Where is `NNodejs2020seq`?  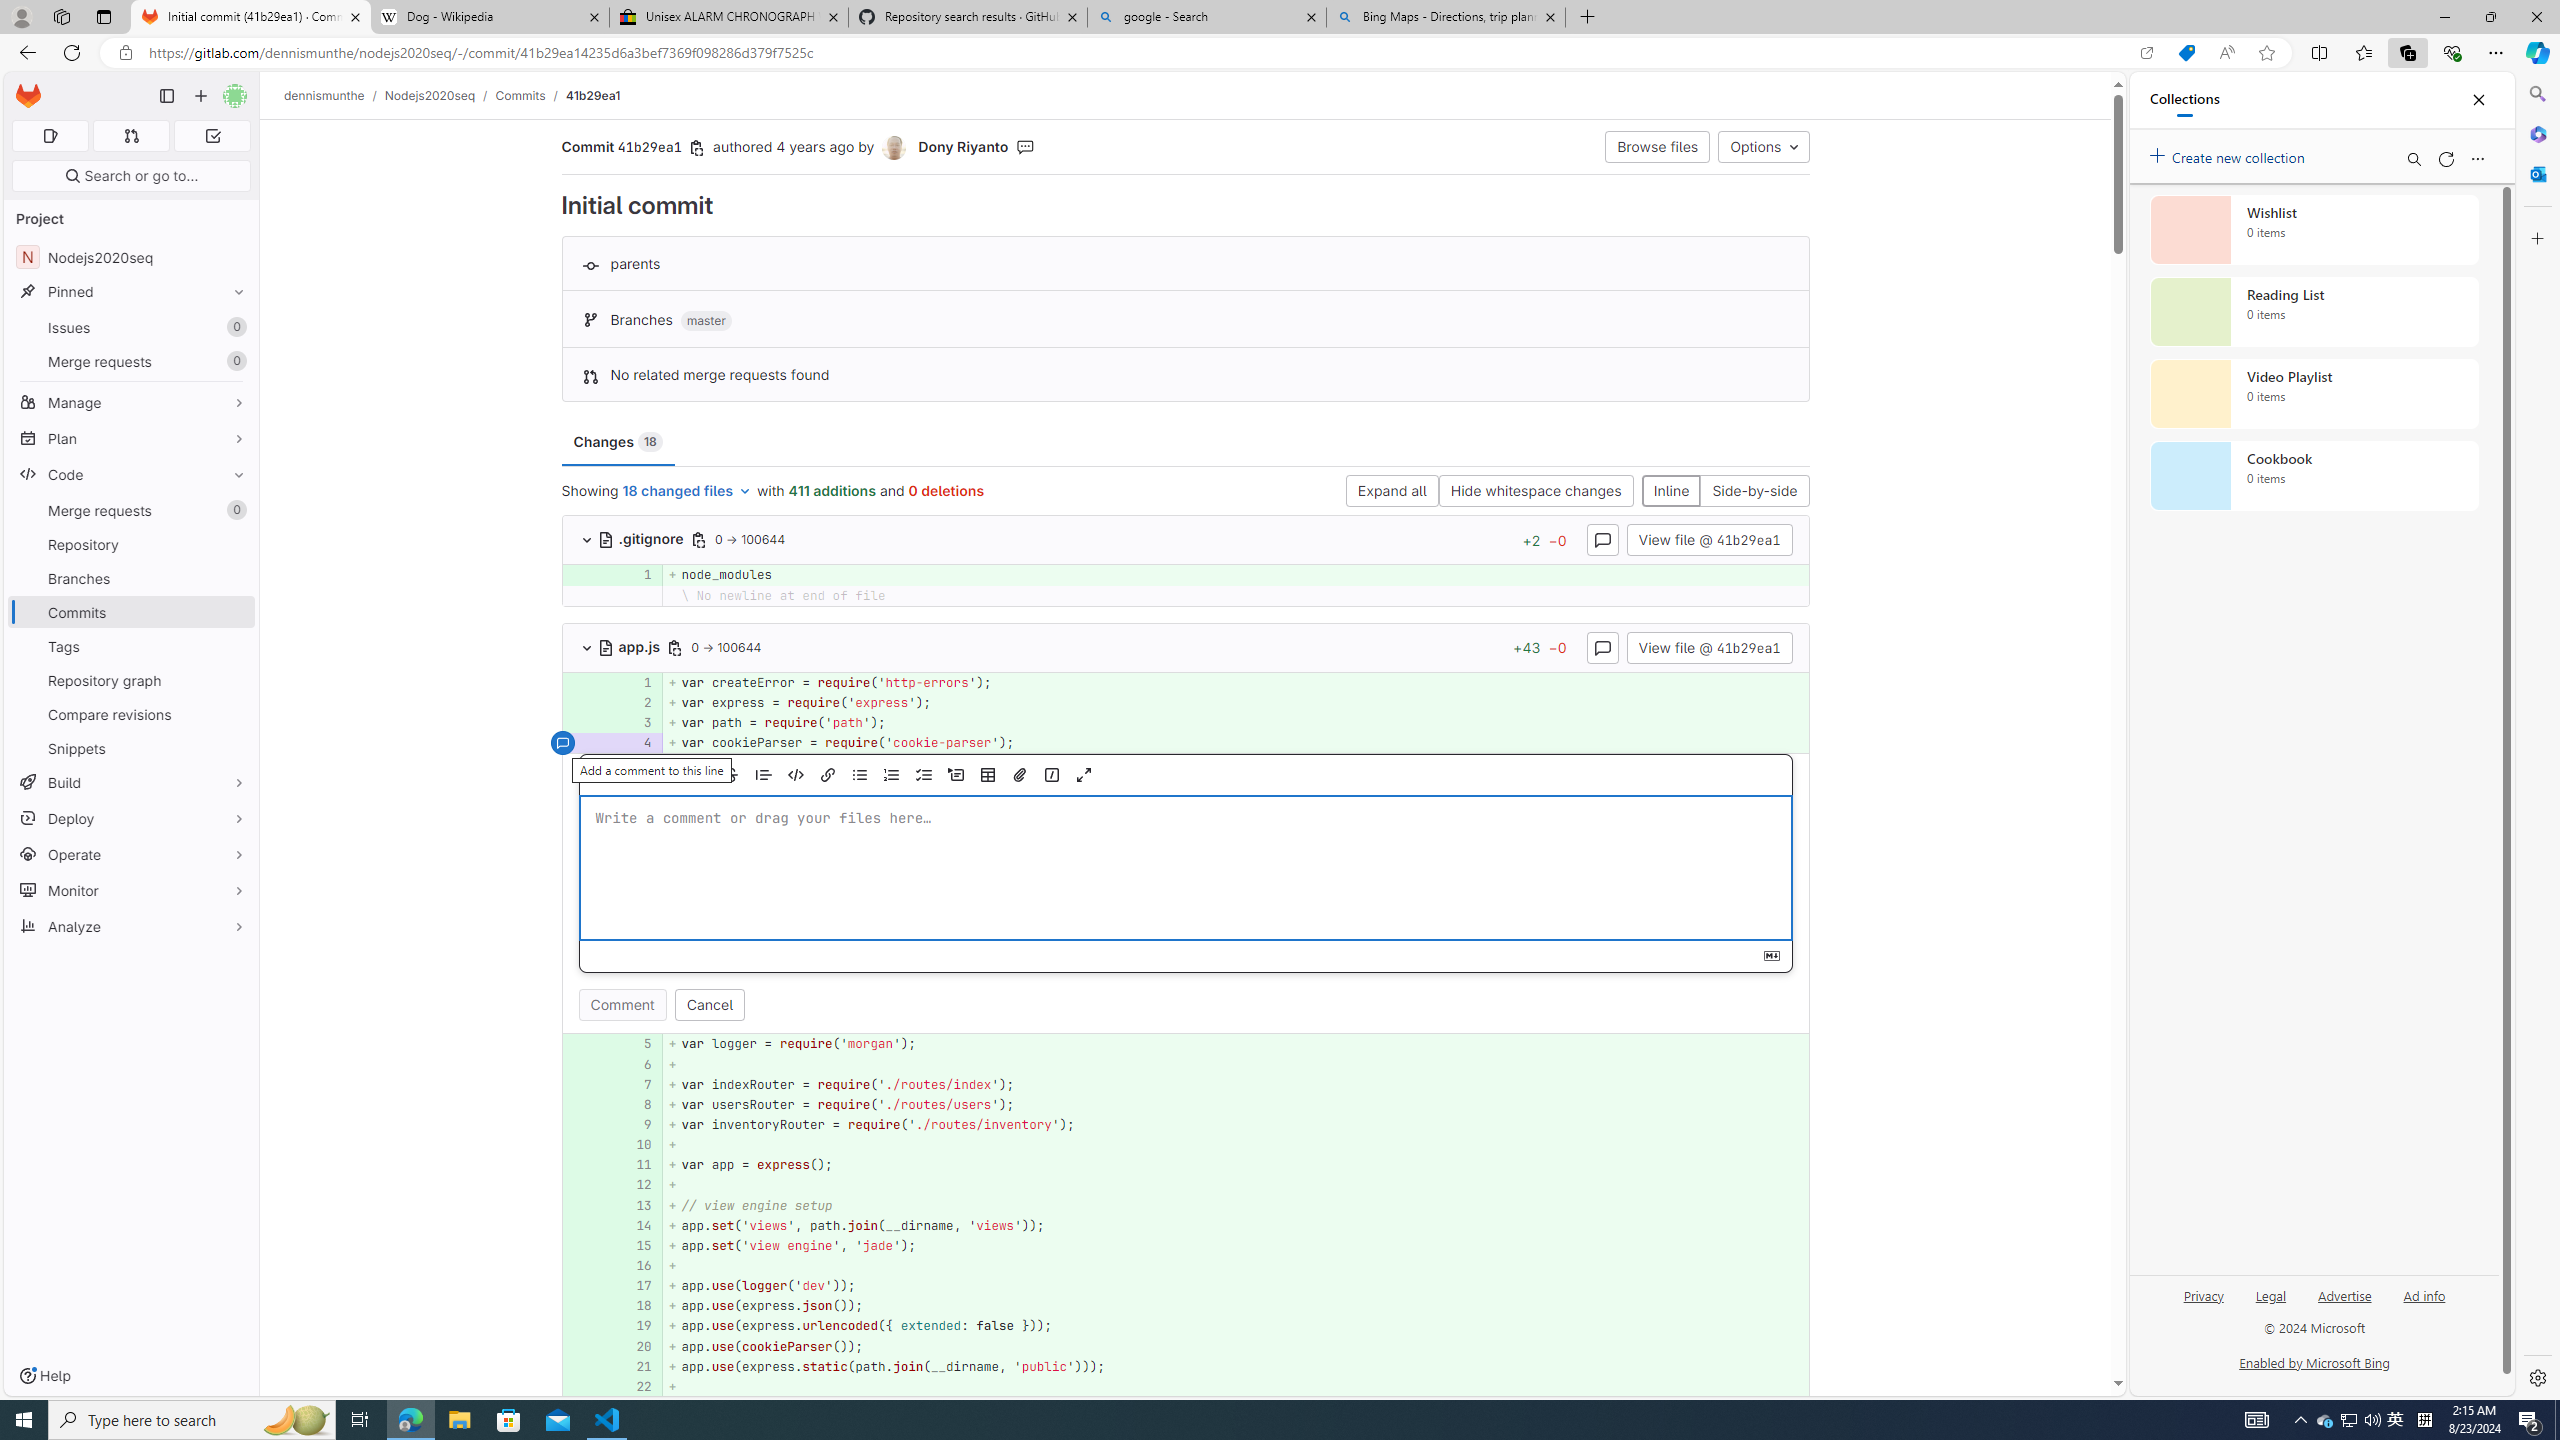
NNodejs2020seq is located at coordinates (132, 256).